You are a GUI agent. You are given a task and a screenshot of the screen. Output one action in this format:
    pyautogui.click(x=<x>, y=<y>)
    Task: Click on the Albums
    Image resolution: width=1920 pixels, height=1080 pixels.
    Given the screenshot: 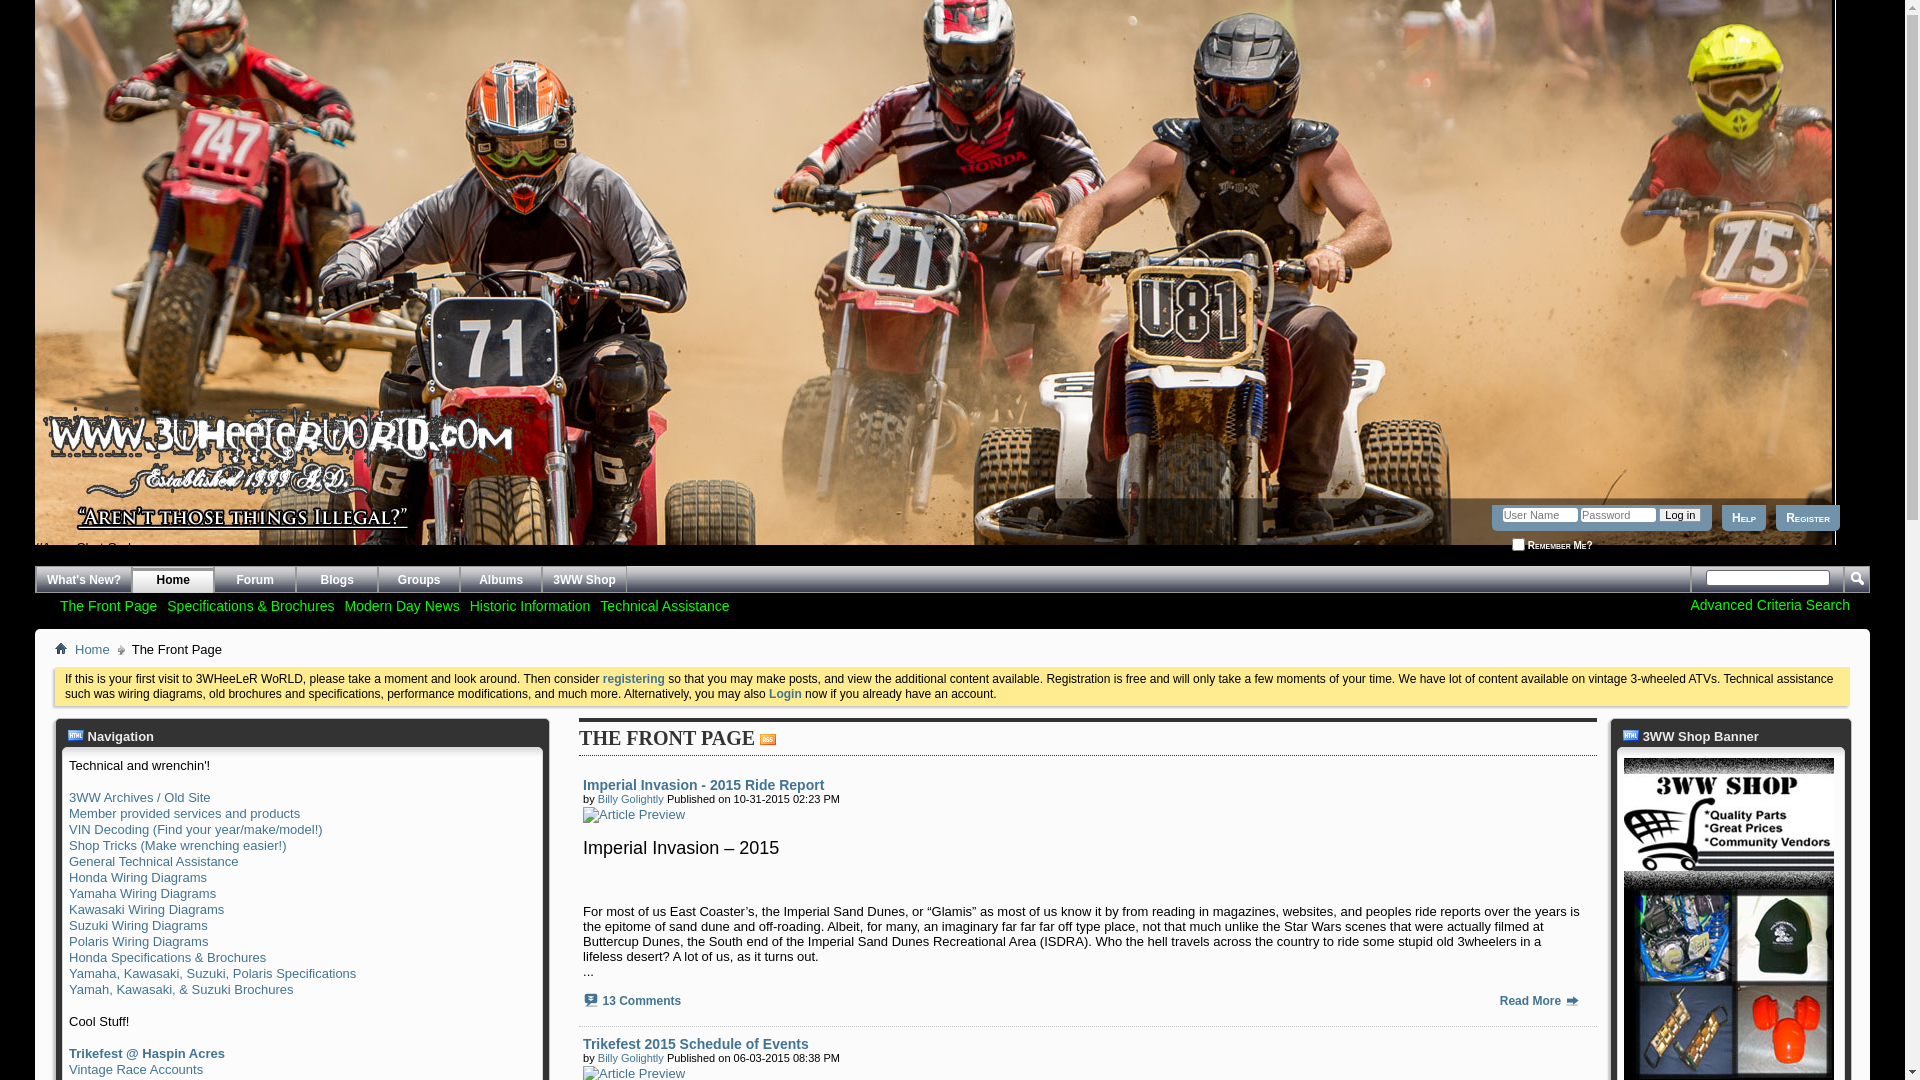 What is the action you would take?
    pyautogui.click(x=500, y=580)
    